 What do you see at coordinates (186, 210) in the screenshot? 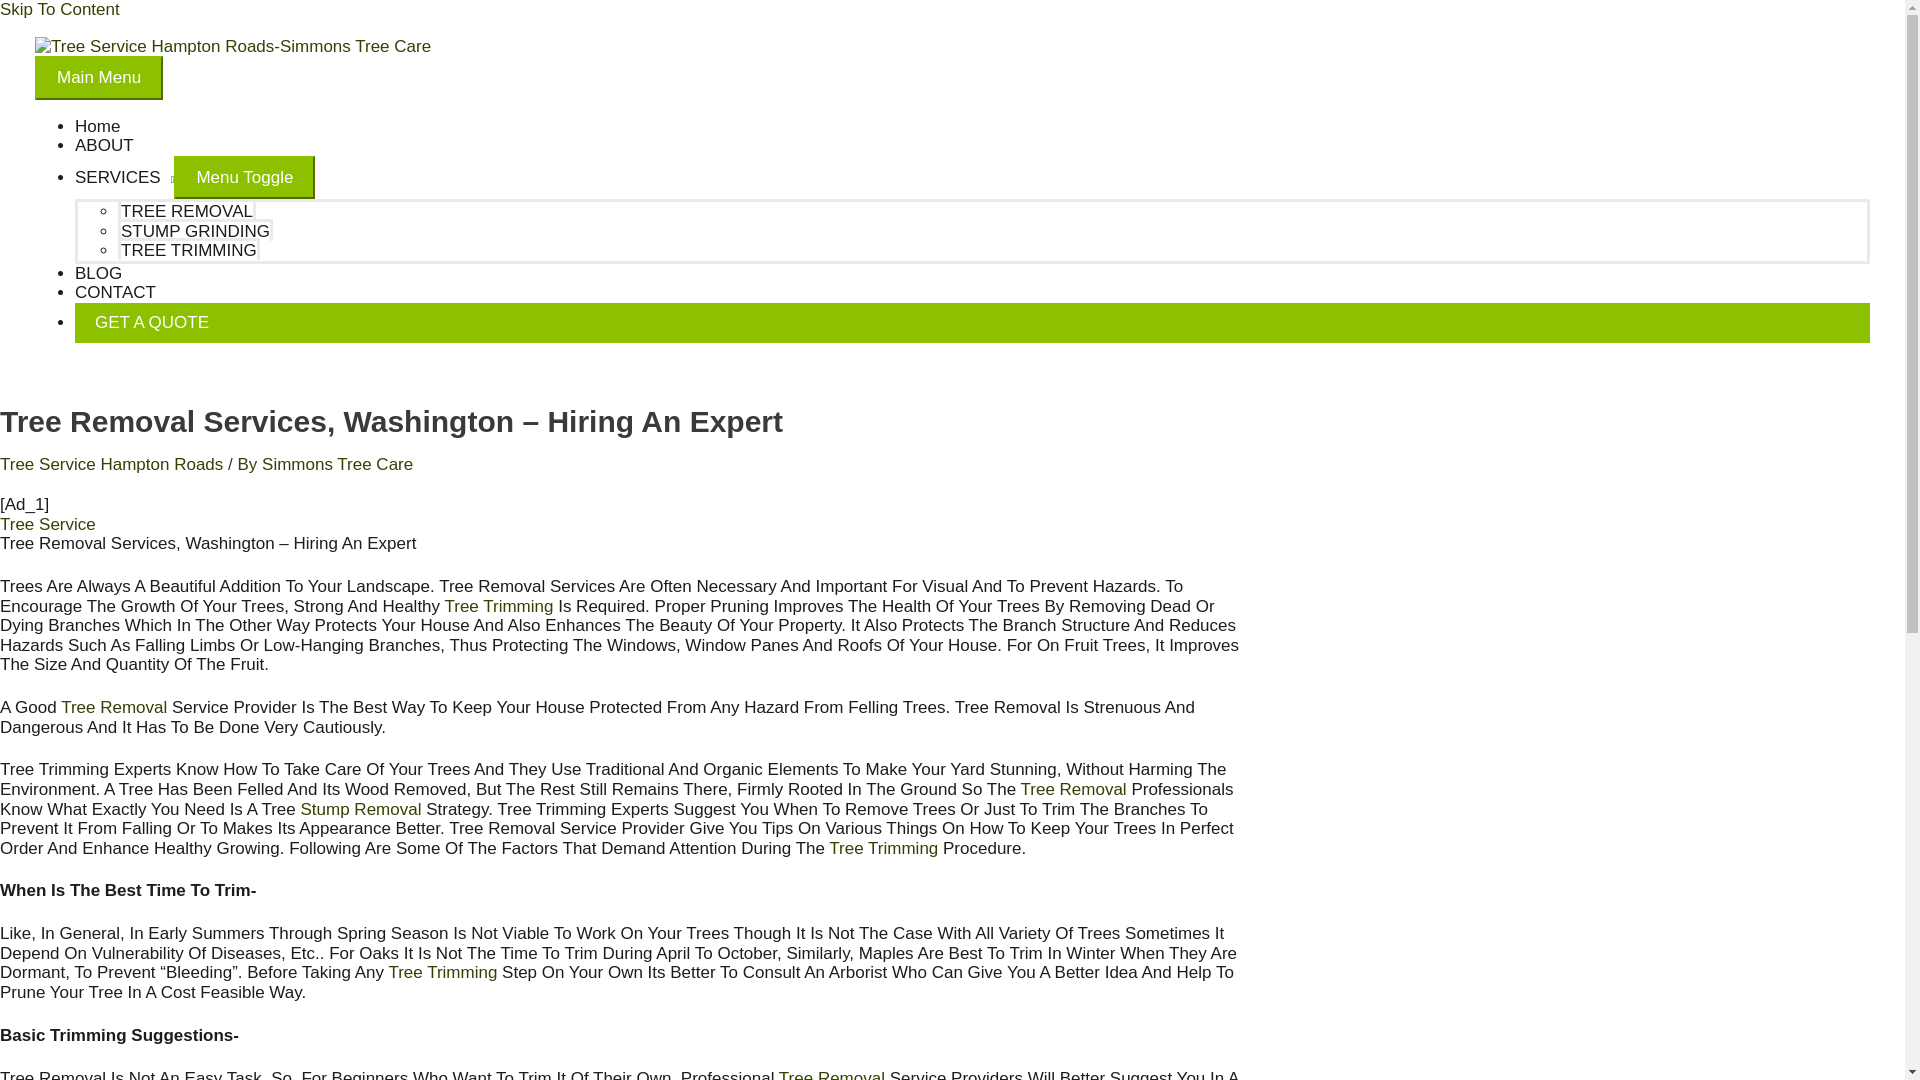
I see `TREE REMOVAL` at bounding box center [186, 210].